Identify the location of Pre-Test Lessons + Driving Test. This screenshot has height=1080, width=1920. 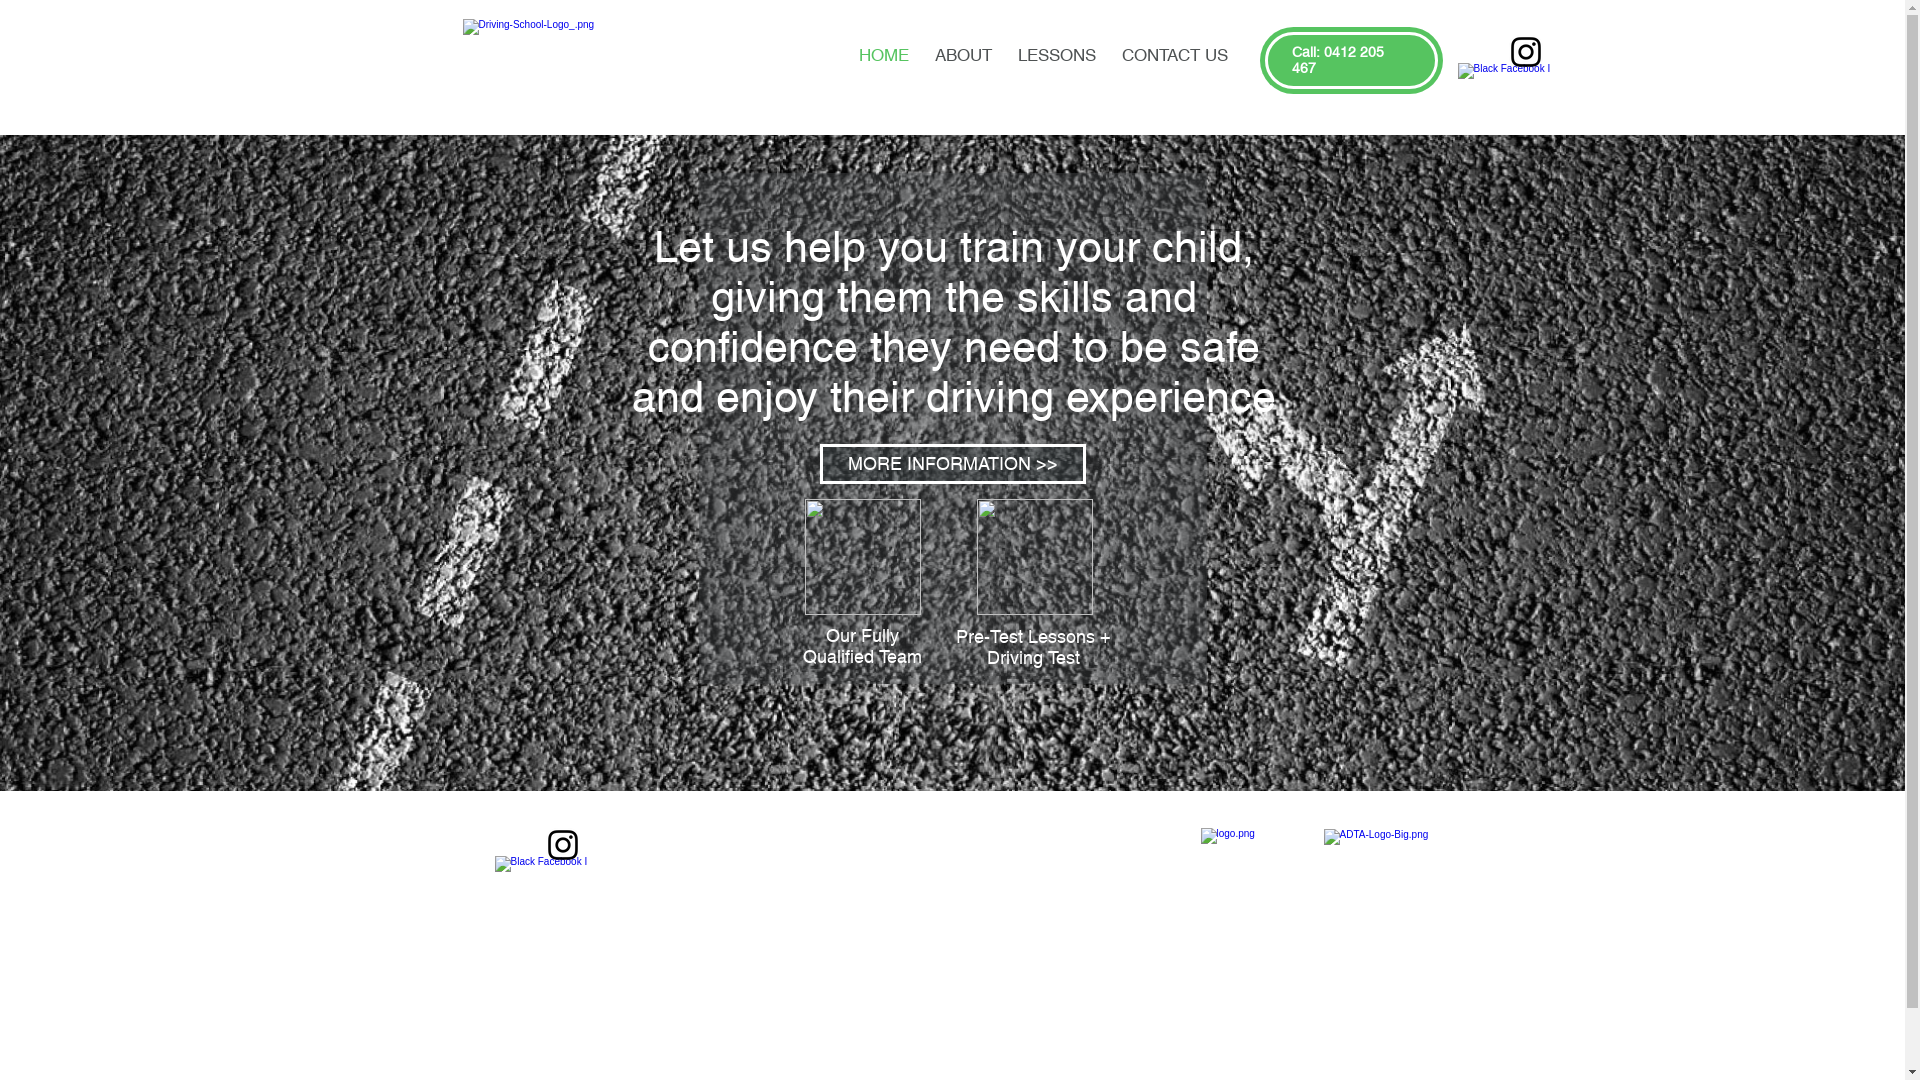
(1034, 647).